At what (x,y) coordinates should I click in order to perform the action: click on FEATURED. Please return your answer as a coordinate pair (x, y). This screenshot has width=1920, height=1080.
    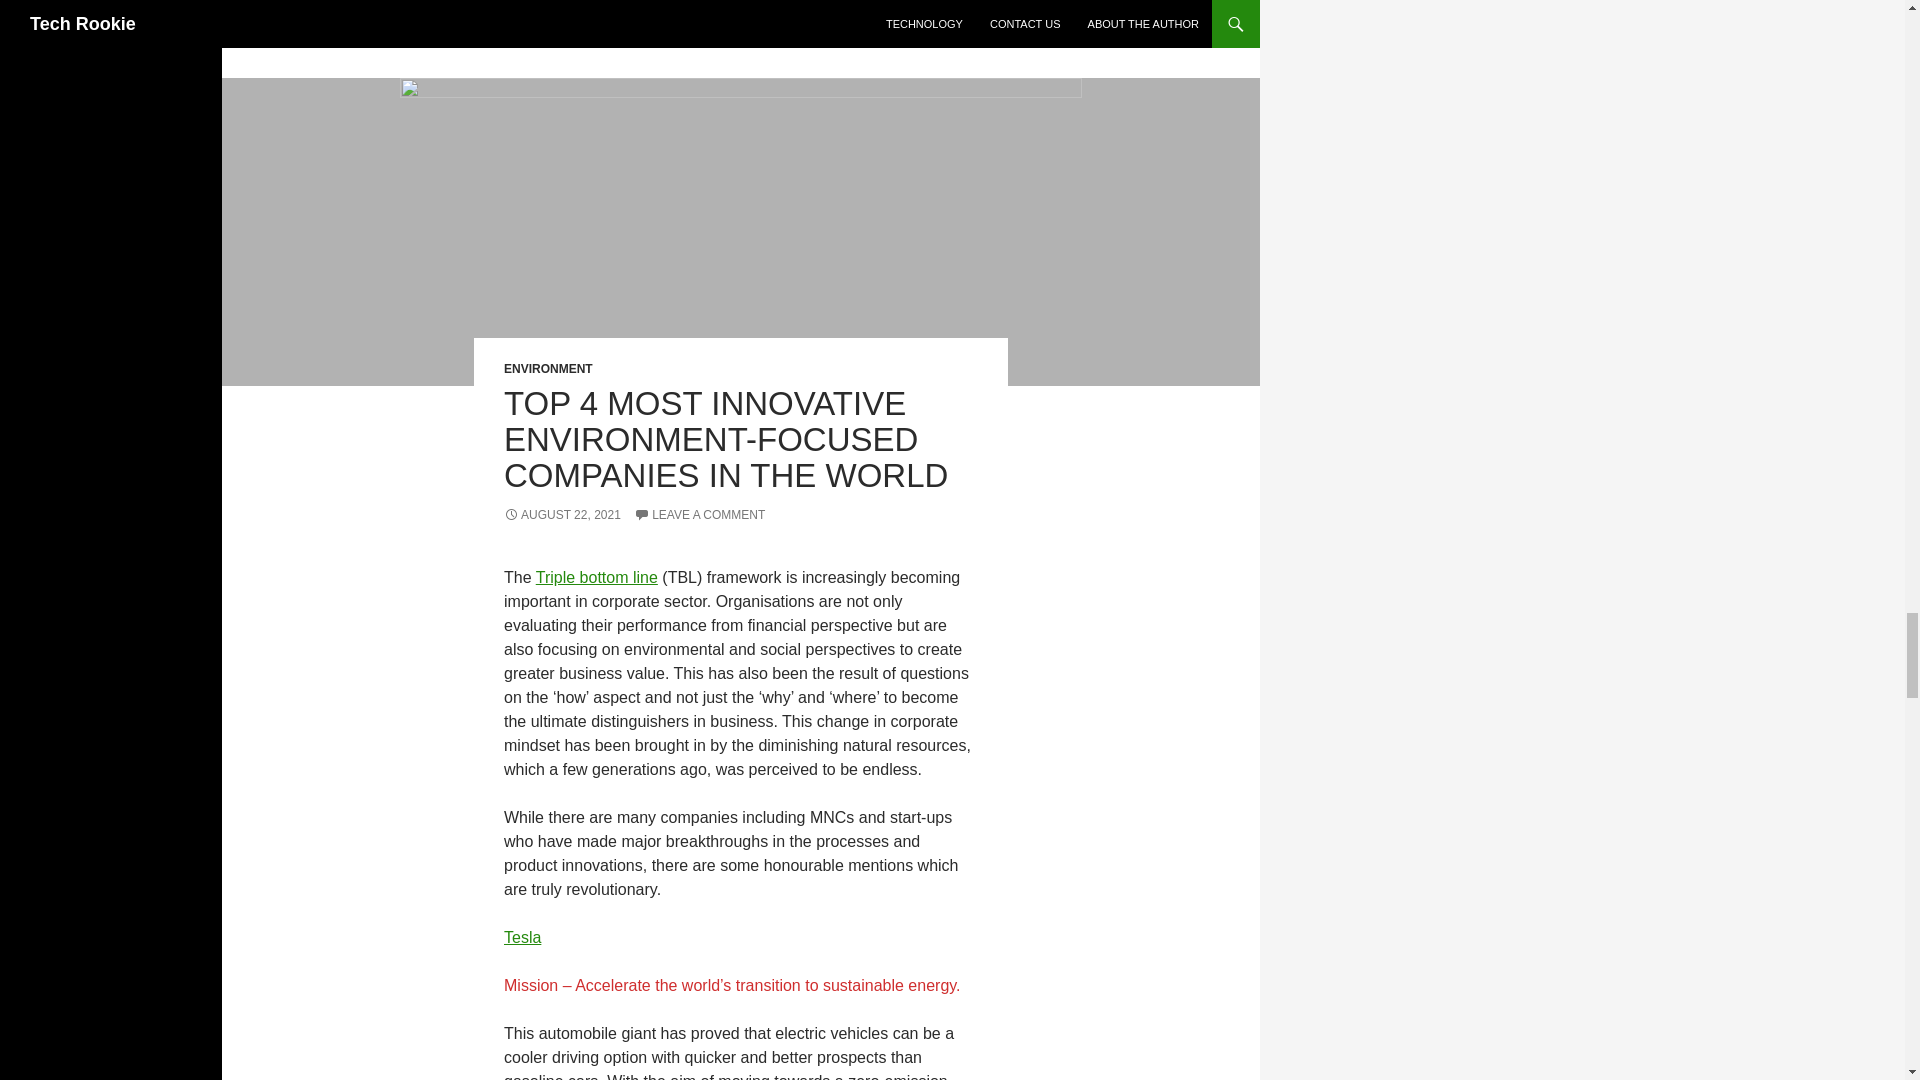
    Looking at the image, I should click on (550, 18).